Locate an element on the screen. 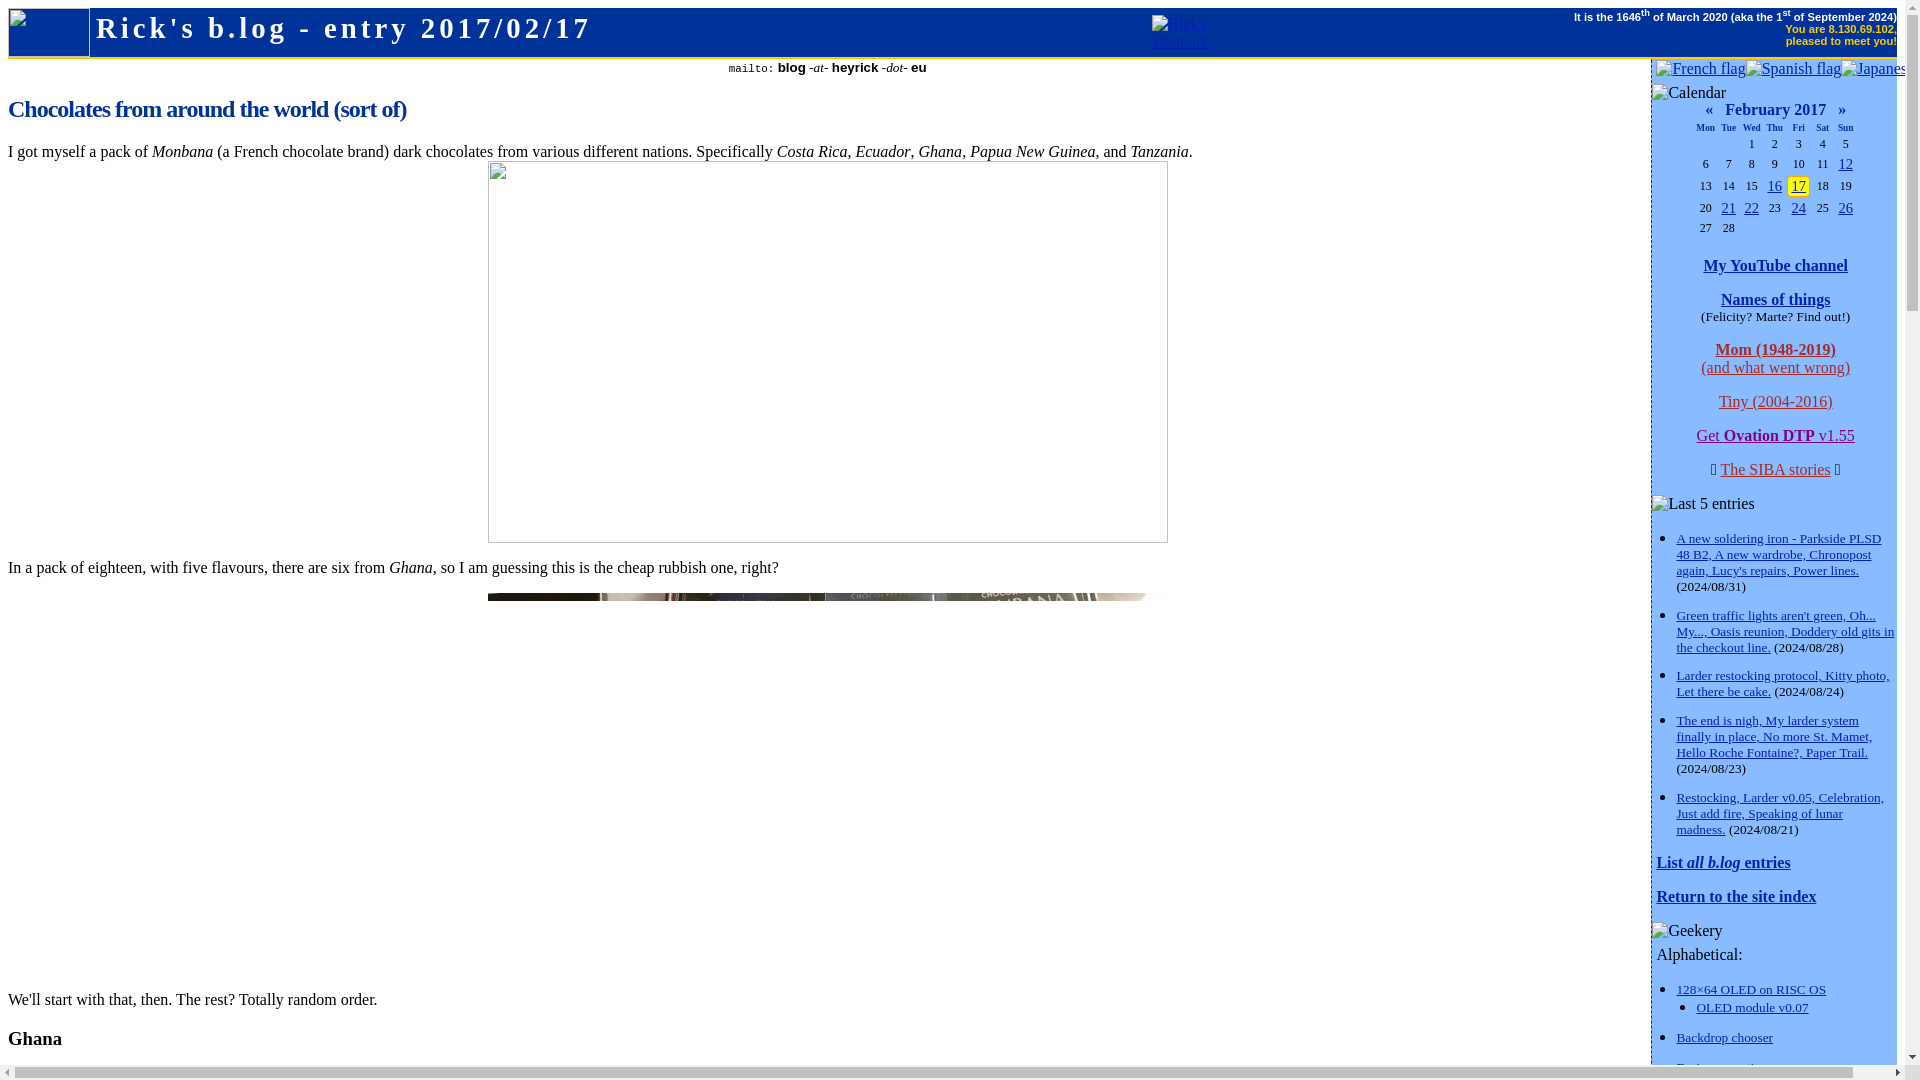  HD IP camera is located at coordinates (1750, 208).